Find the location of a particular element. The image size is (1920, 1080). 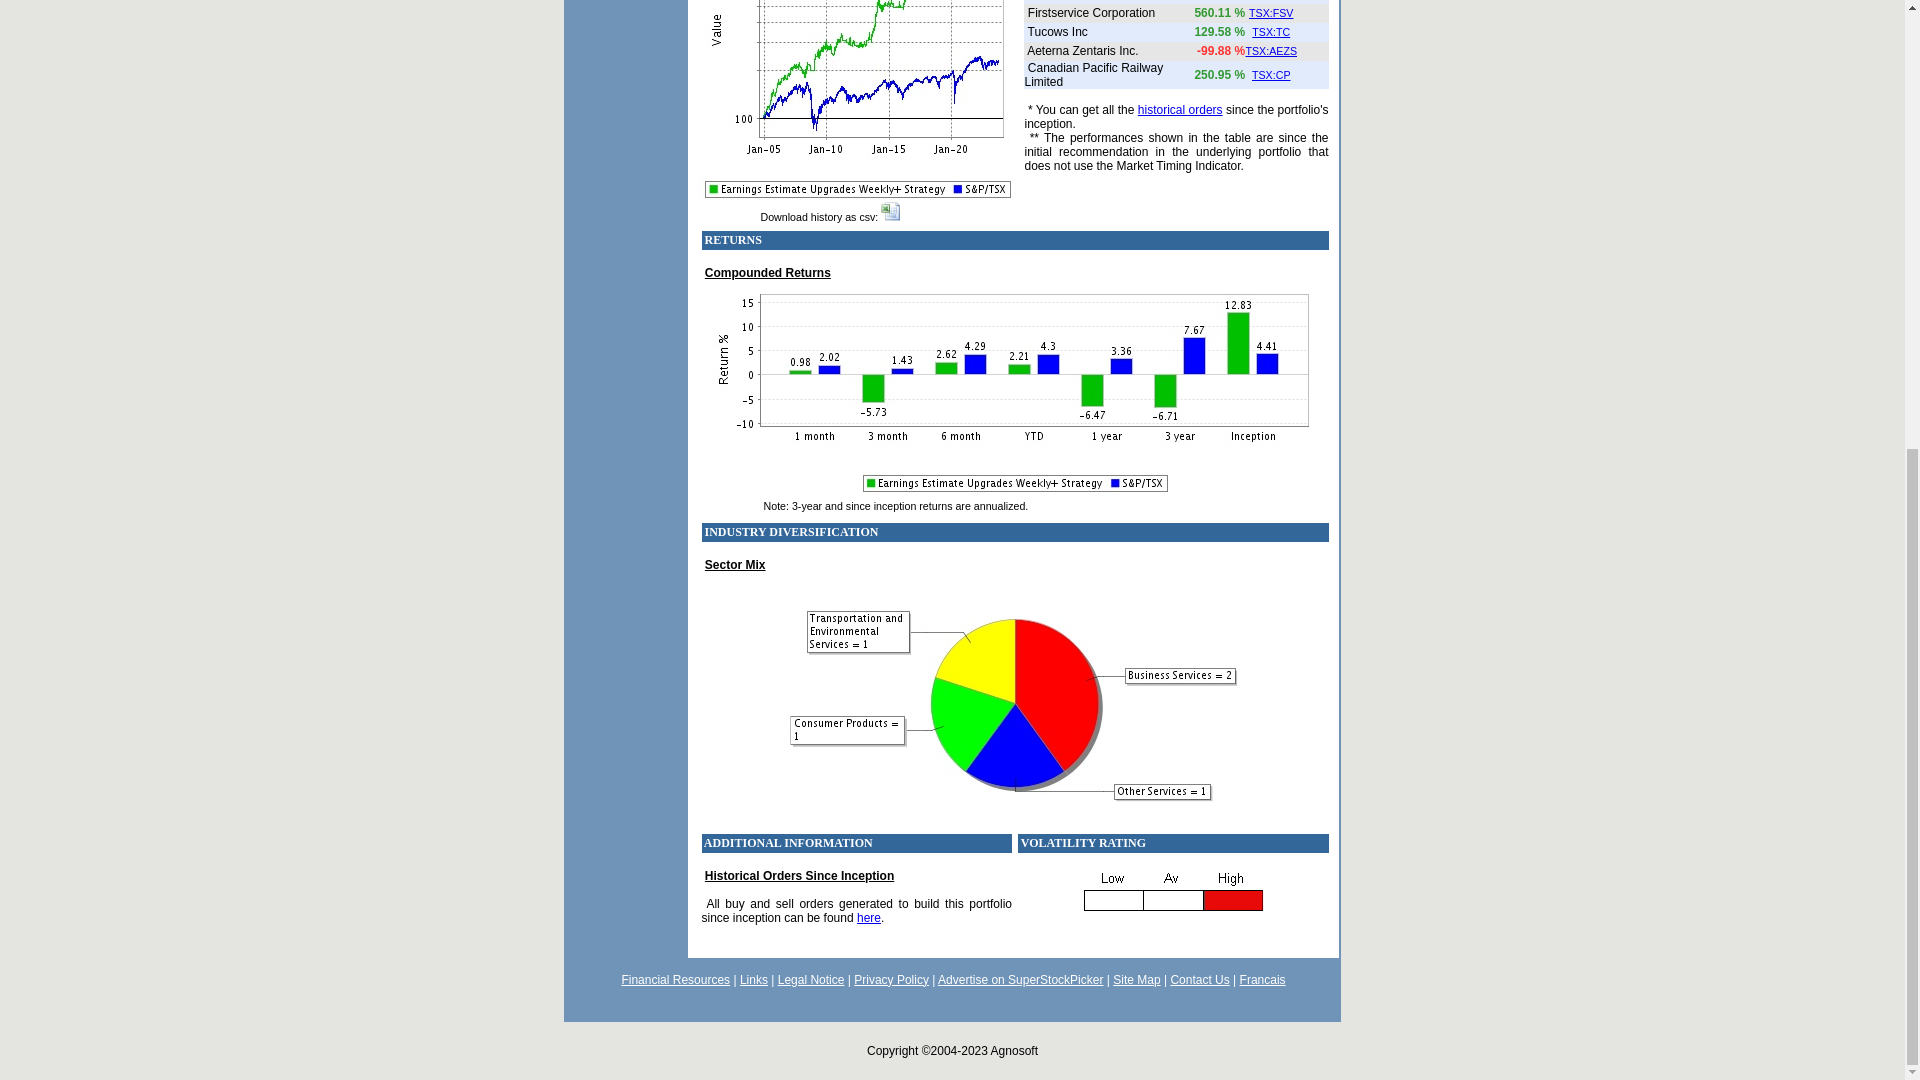

Contact Us is located at coordinates (1198, 979).